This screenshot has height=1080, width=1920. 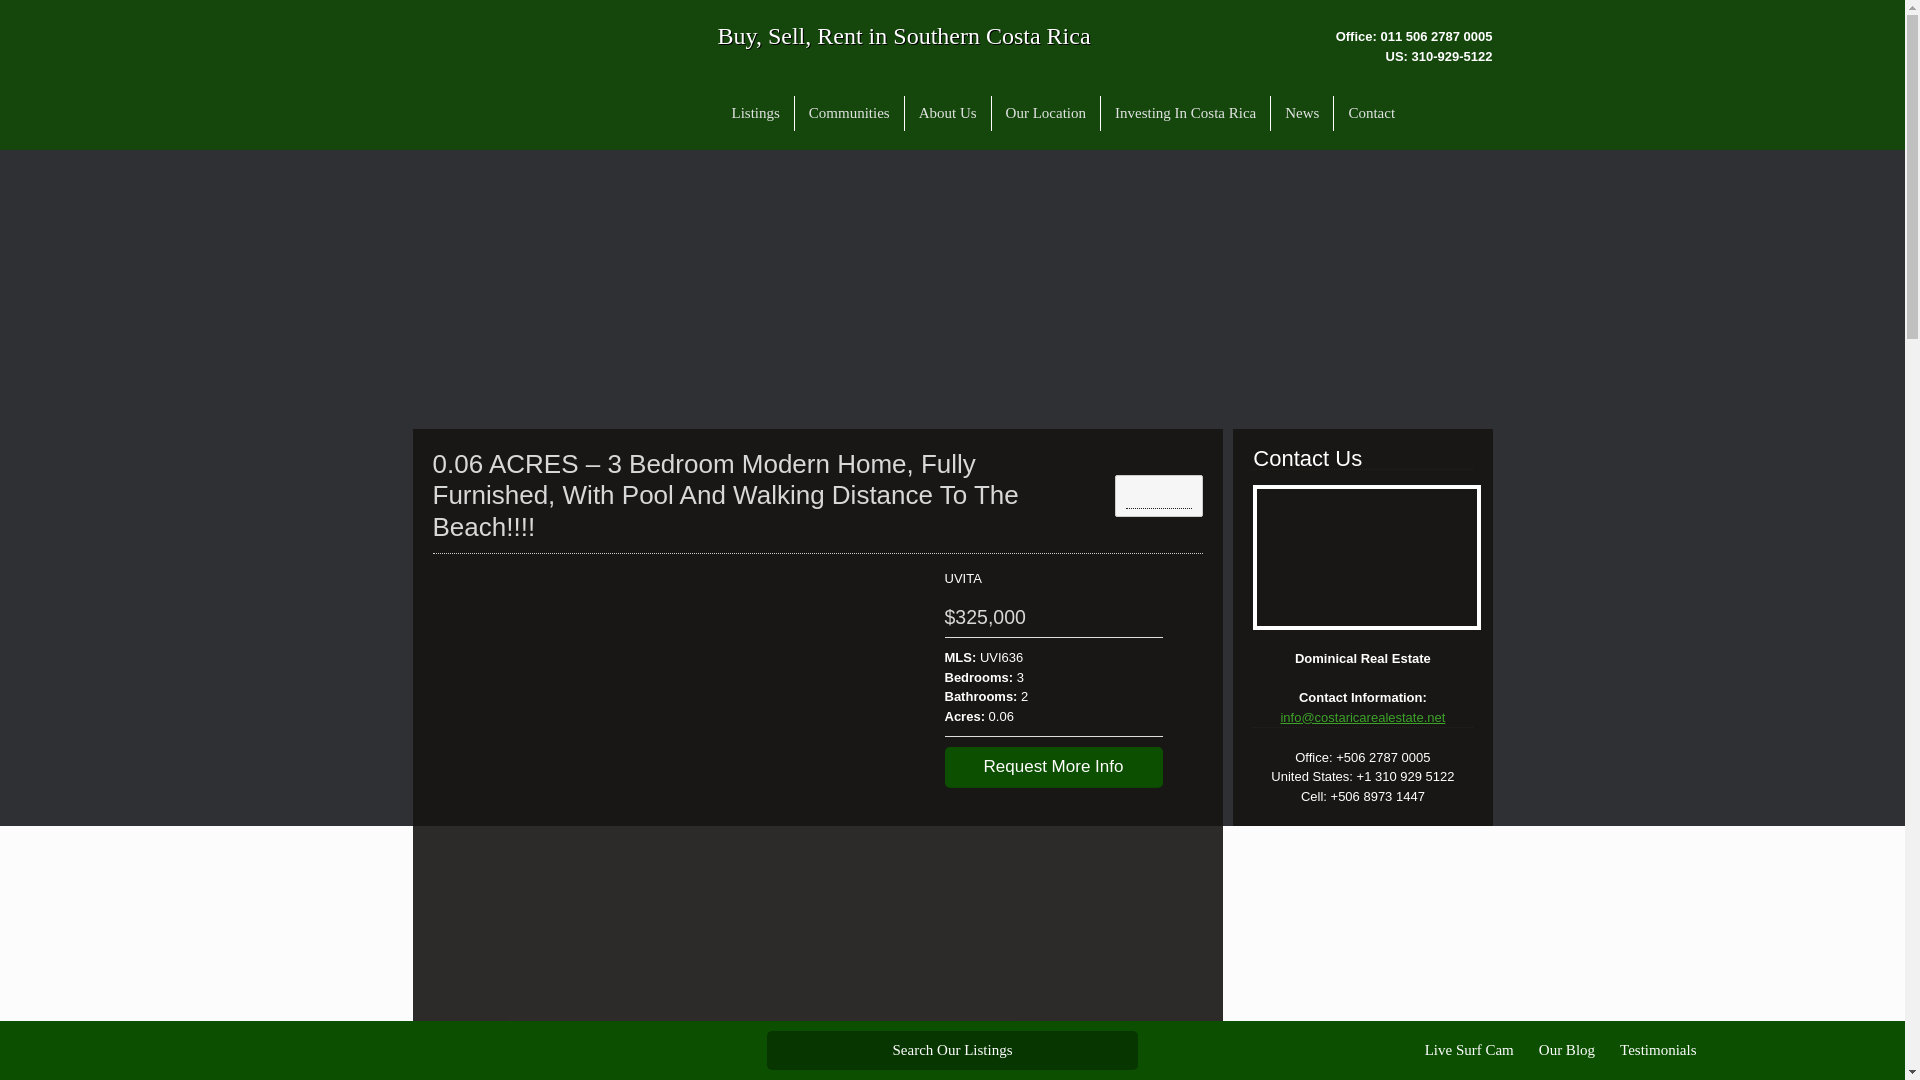 I want to click on Our Location, so click(x=1046, y=113).